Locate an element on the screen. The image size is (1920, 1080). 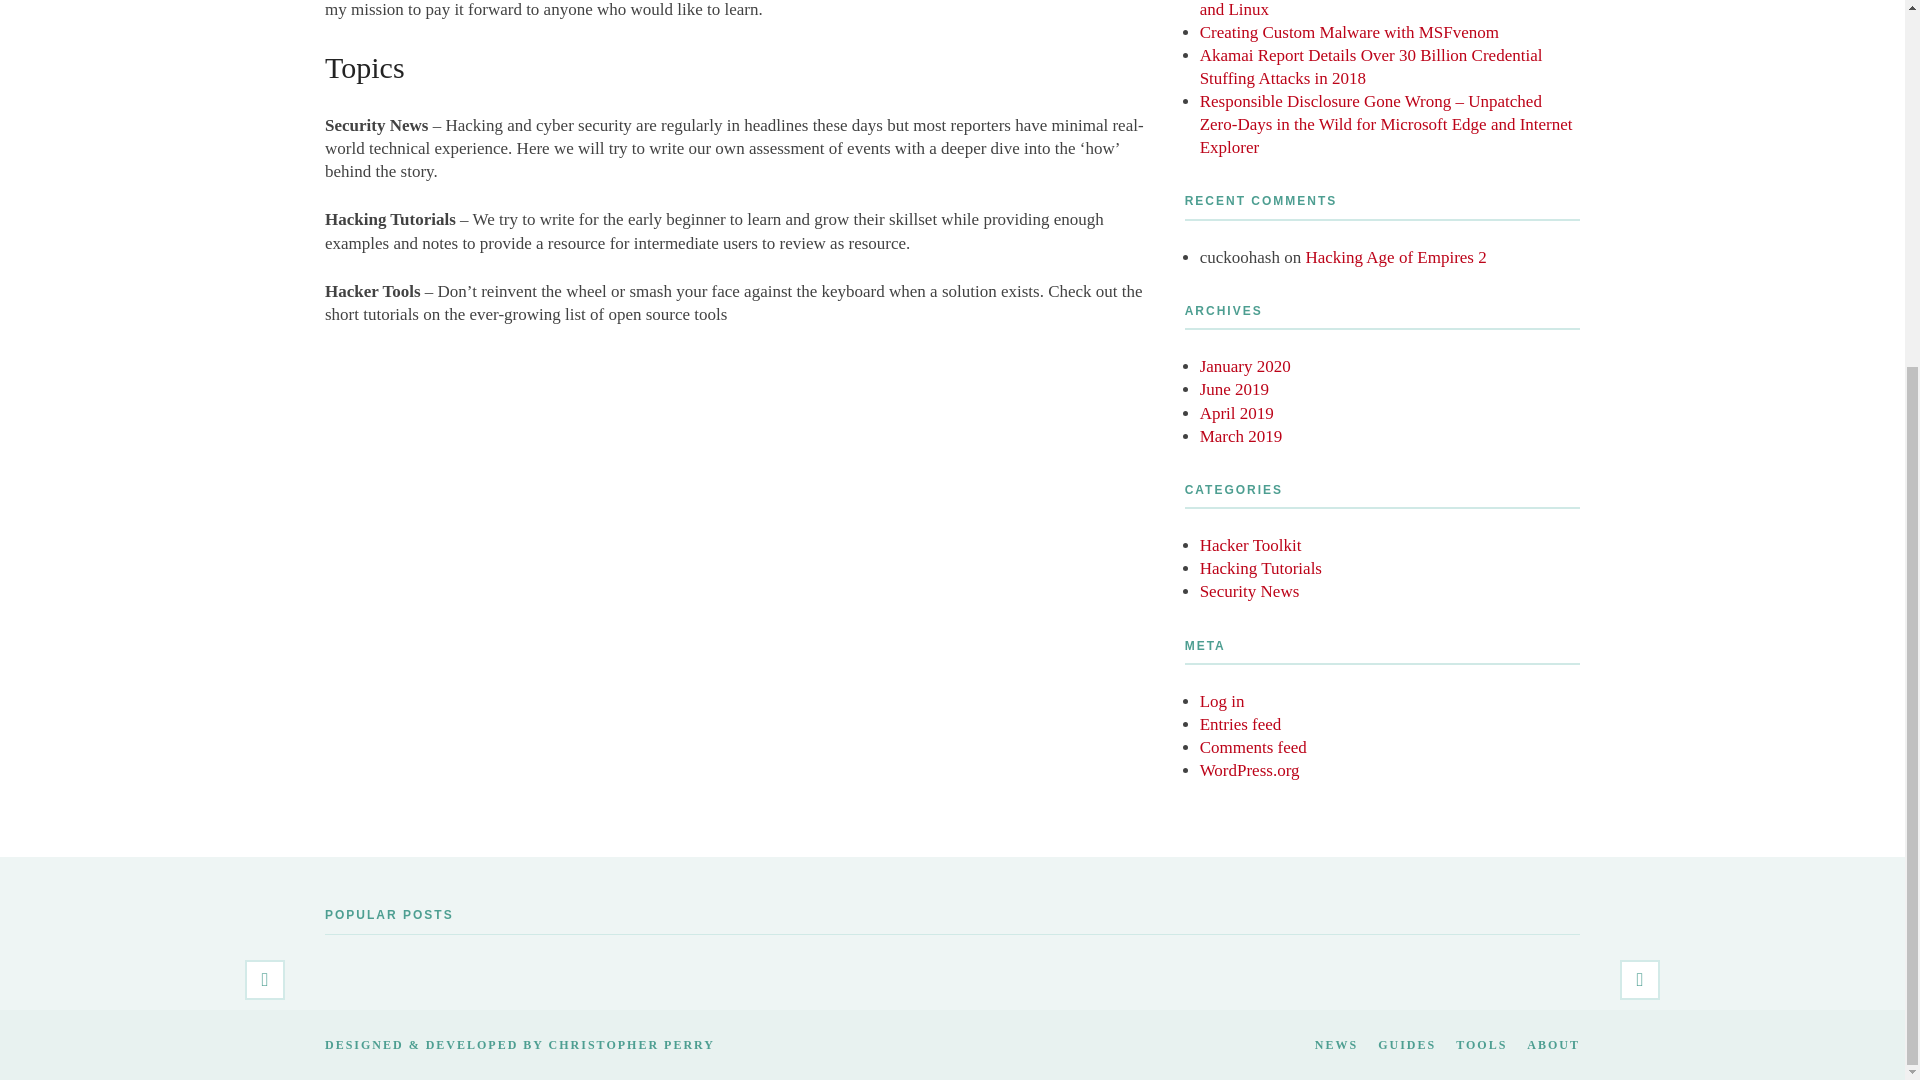
March 2019 is located at coordinates (1241, 436).